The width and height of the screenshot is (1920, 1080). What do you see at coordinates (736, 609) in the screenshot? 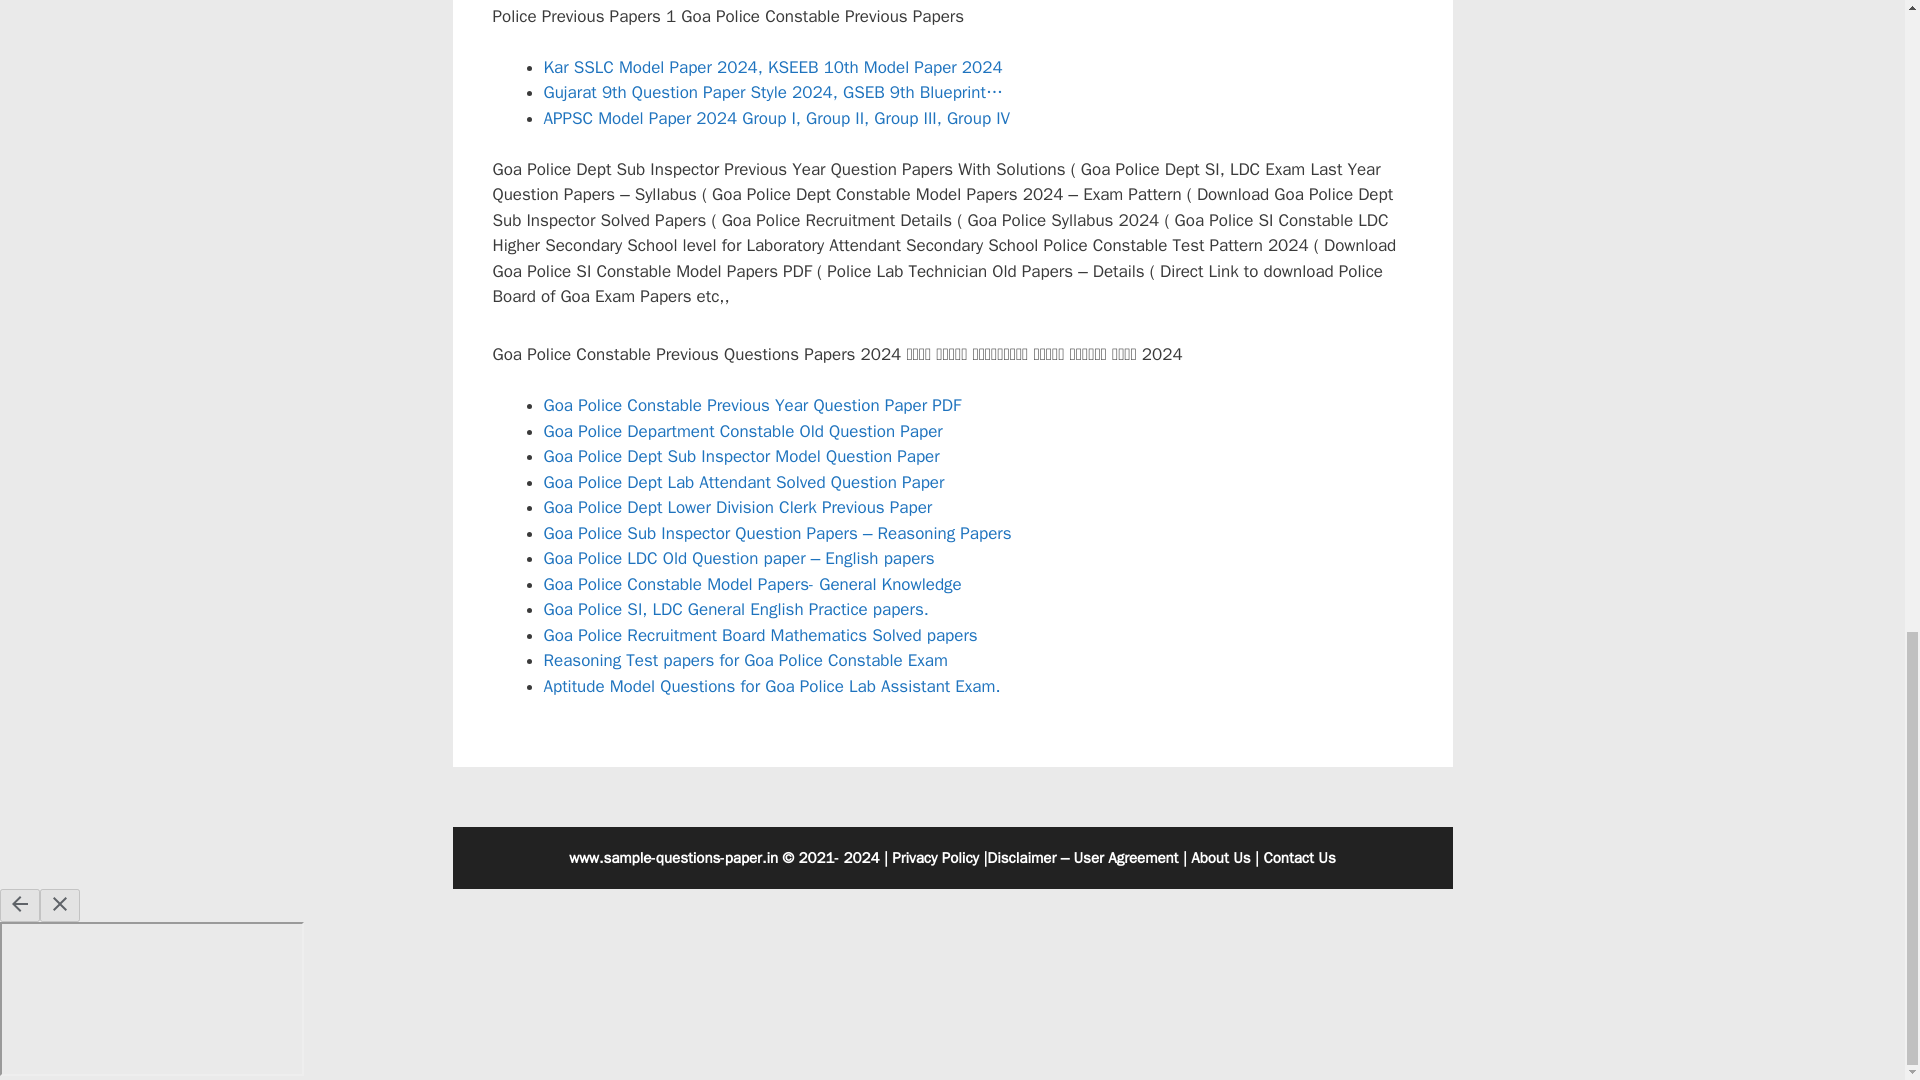
I see `Goa Police SI, LDC General English Practice papers.` at bounding box center [736, 609].